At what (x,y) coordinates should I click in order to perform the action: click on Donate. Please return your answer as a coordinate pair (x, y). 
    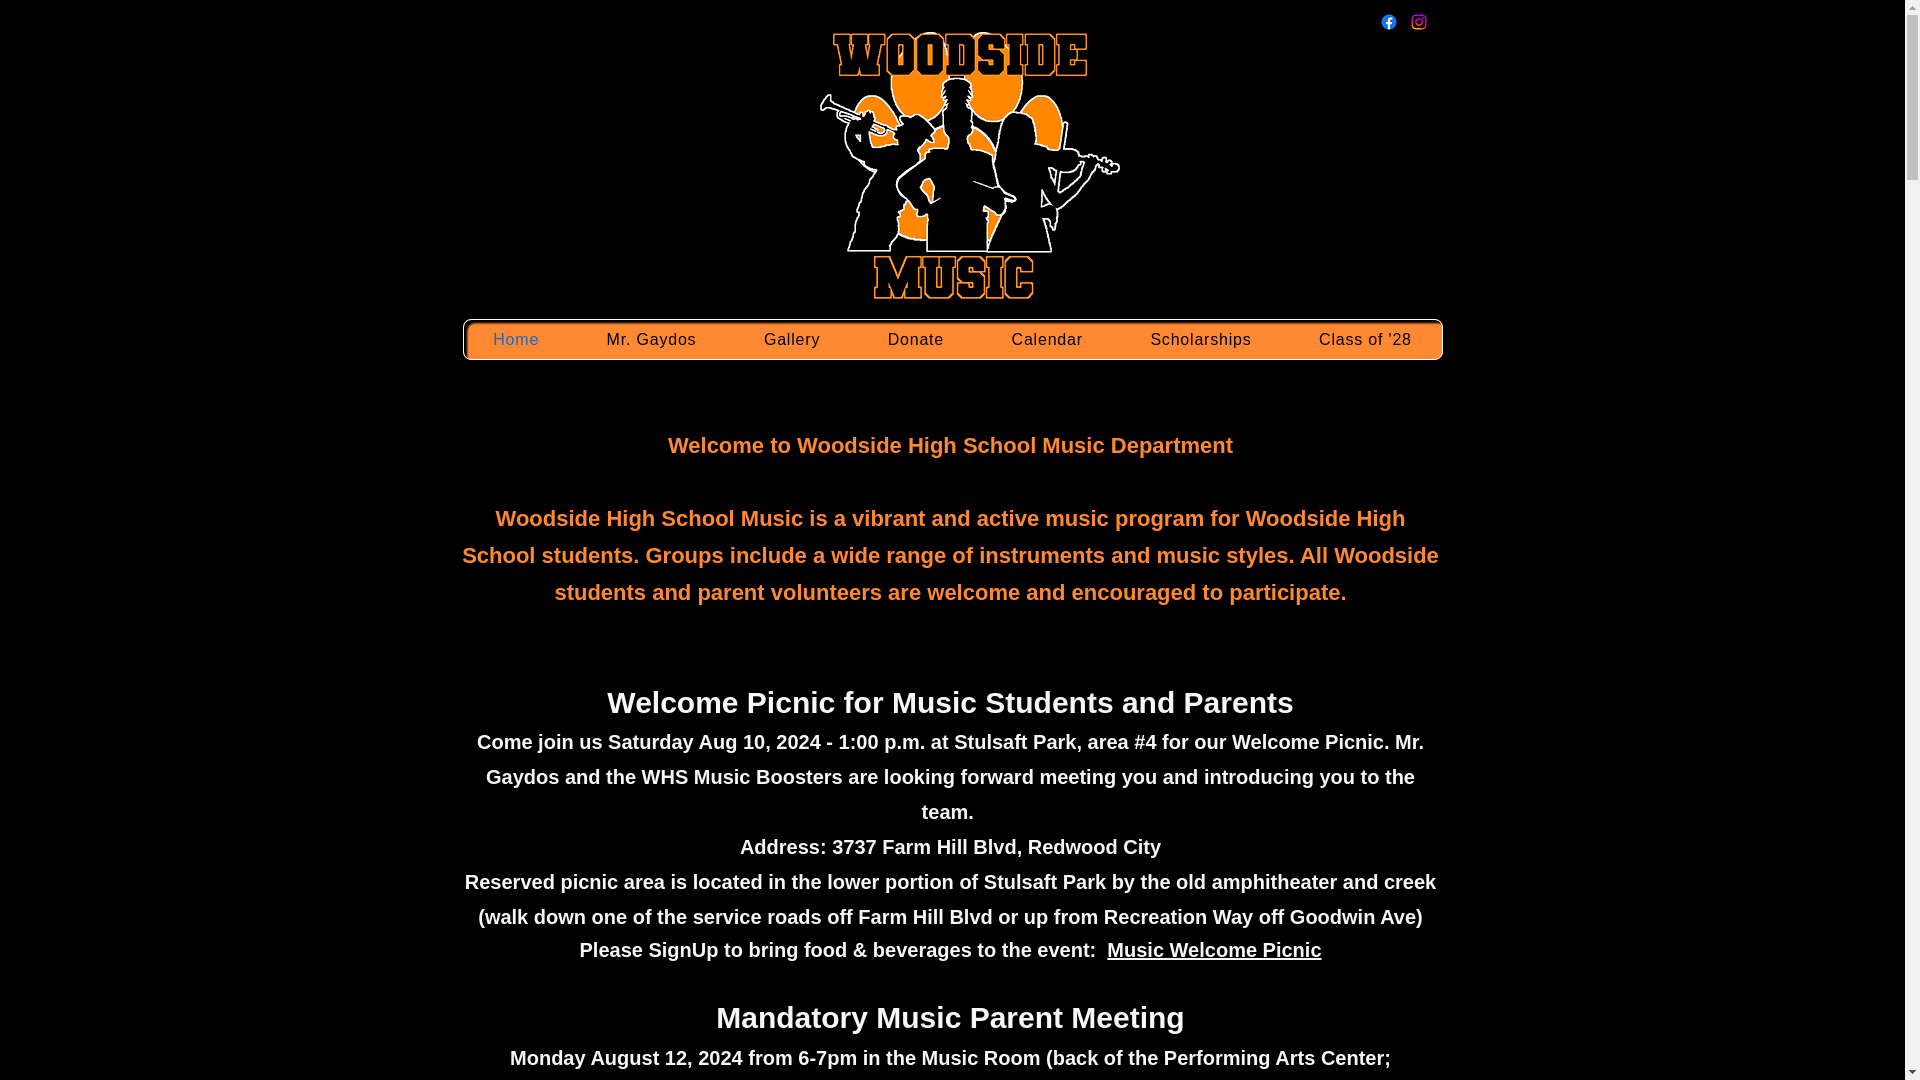
    Looking at the image, I should click on (916, 338).